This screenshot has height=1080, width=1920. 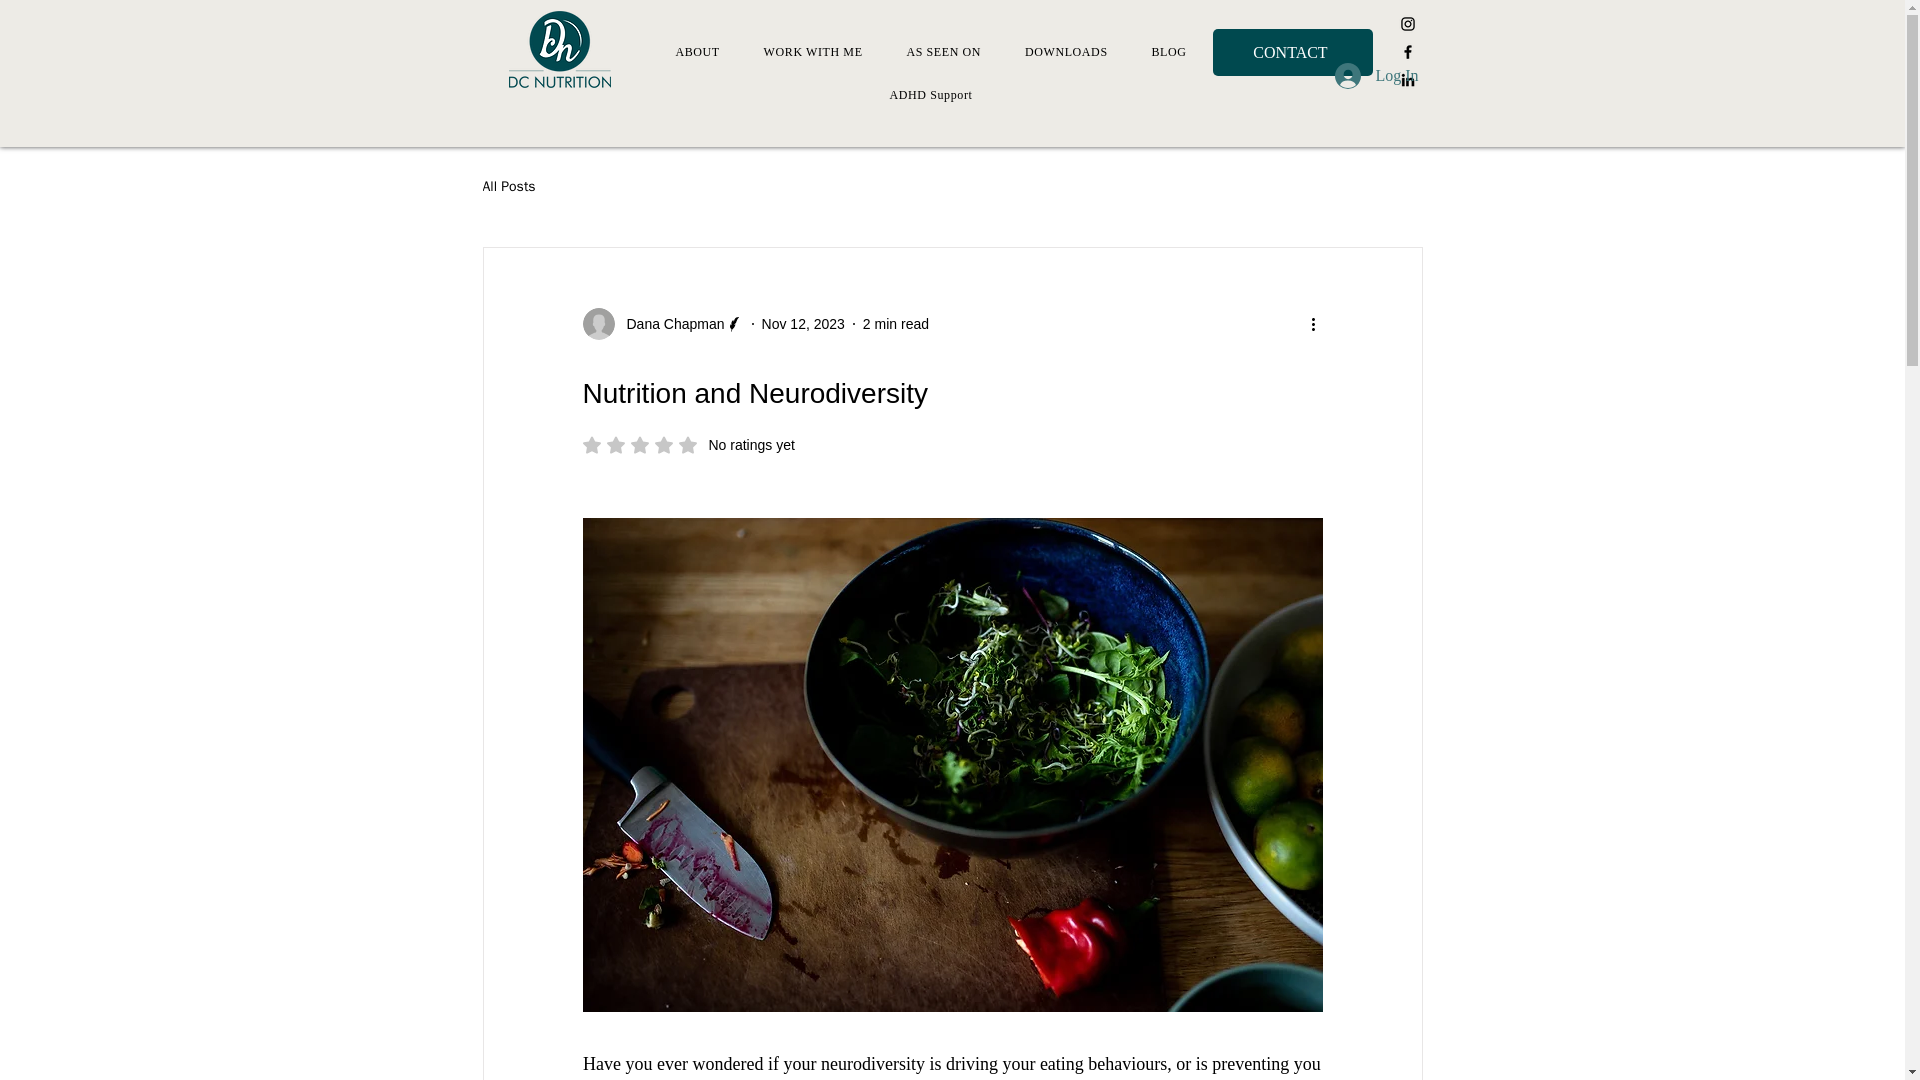 What do you see at coordinates (508, 186) in the screenshot?
I see `All Posts` at bounding box center [508, 186].